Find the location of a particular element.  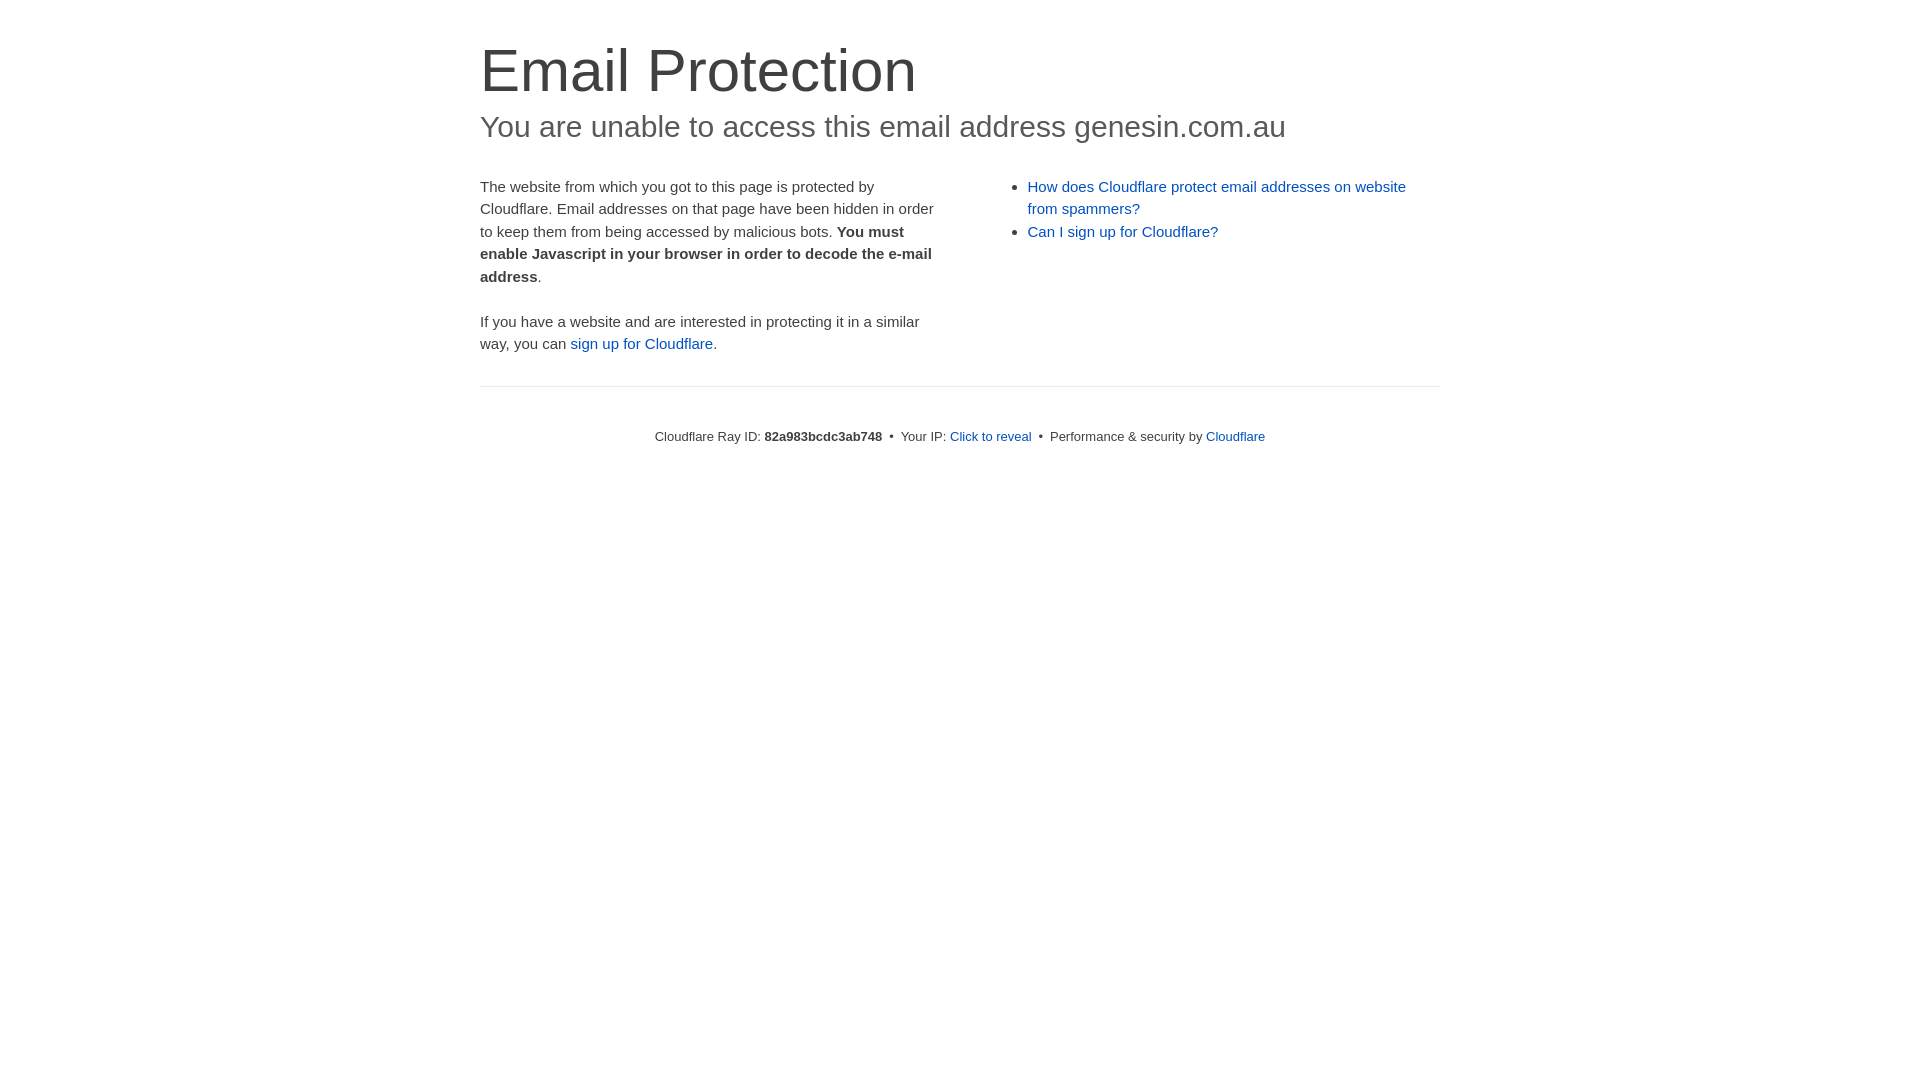

Click to reveal is located at coordinates (991, 436).